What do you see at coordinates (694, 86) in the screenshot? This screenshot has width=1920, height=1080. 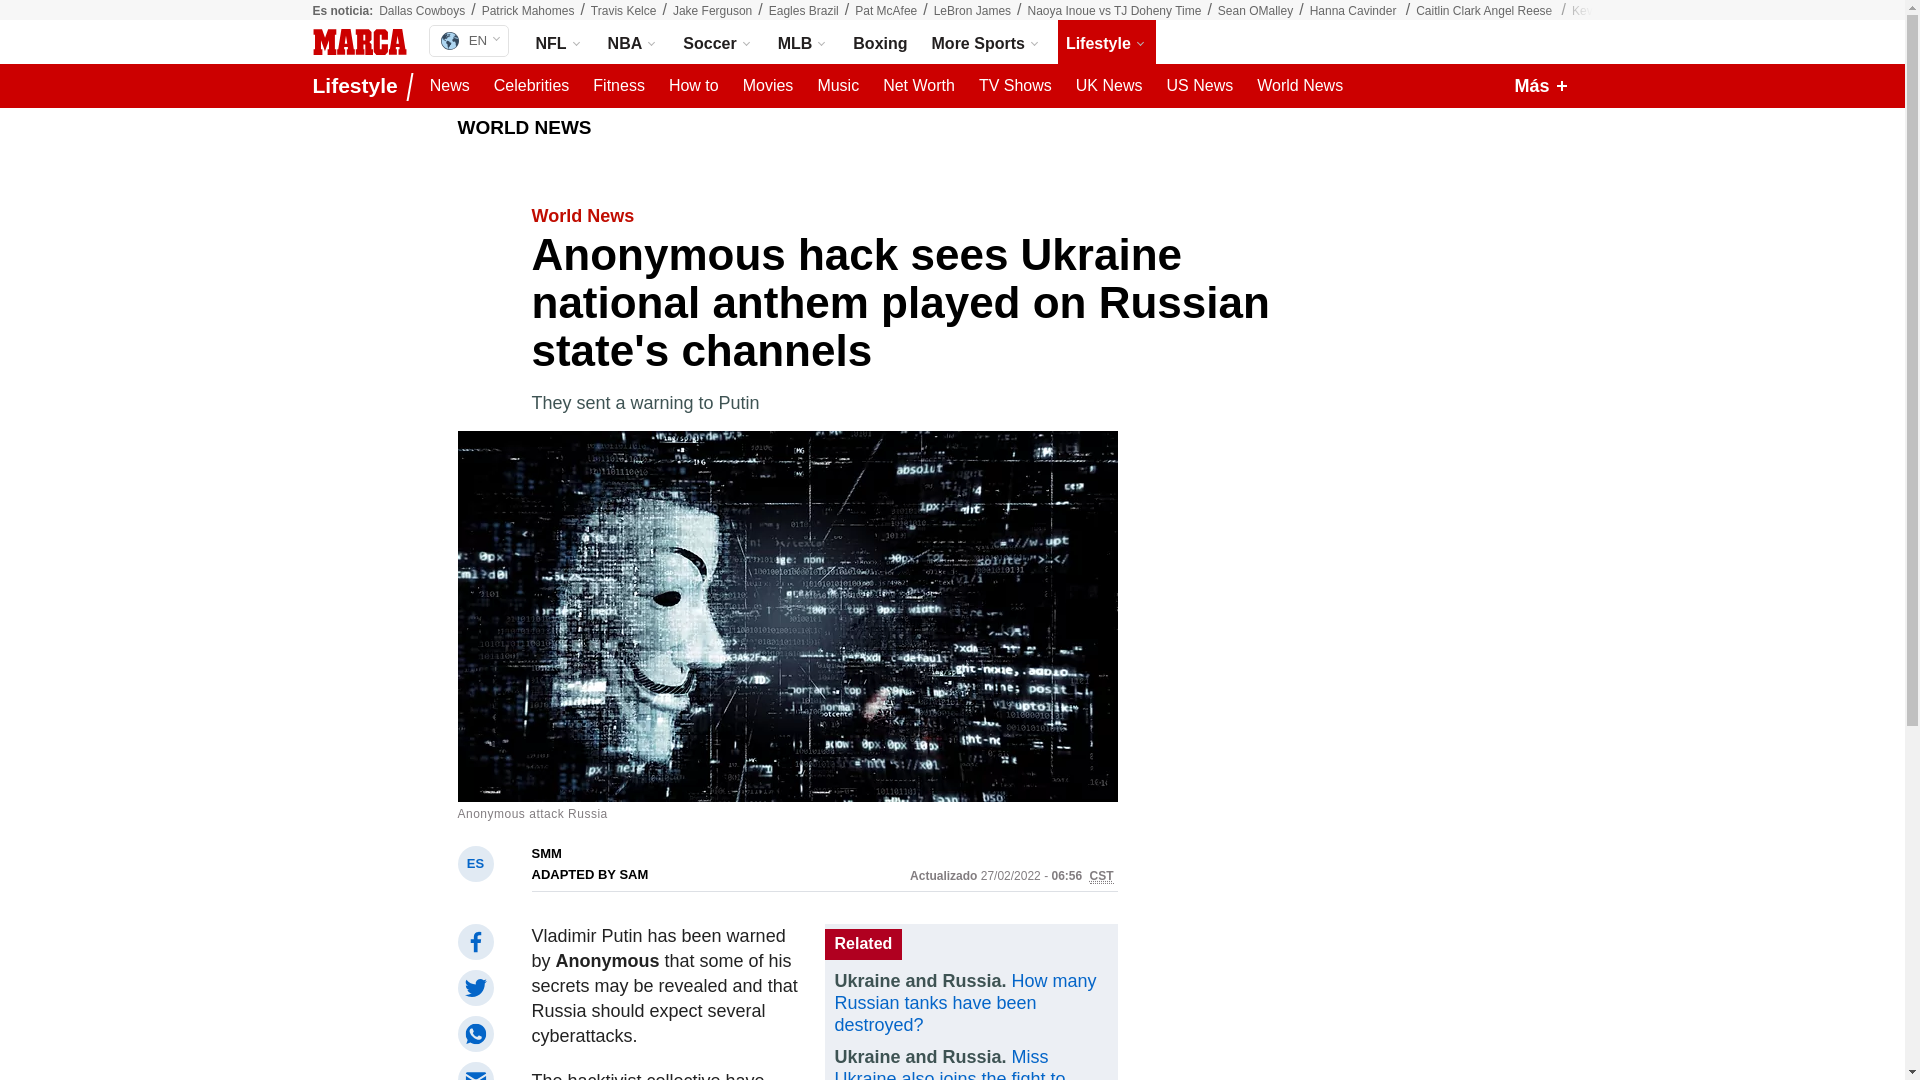 I see `How to` at bounding box center [694, 86].